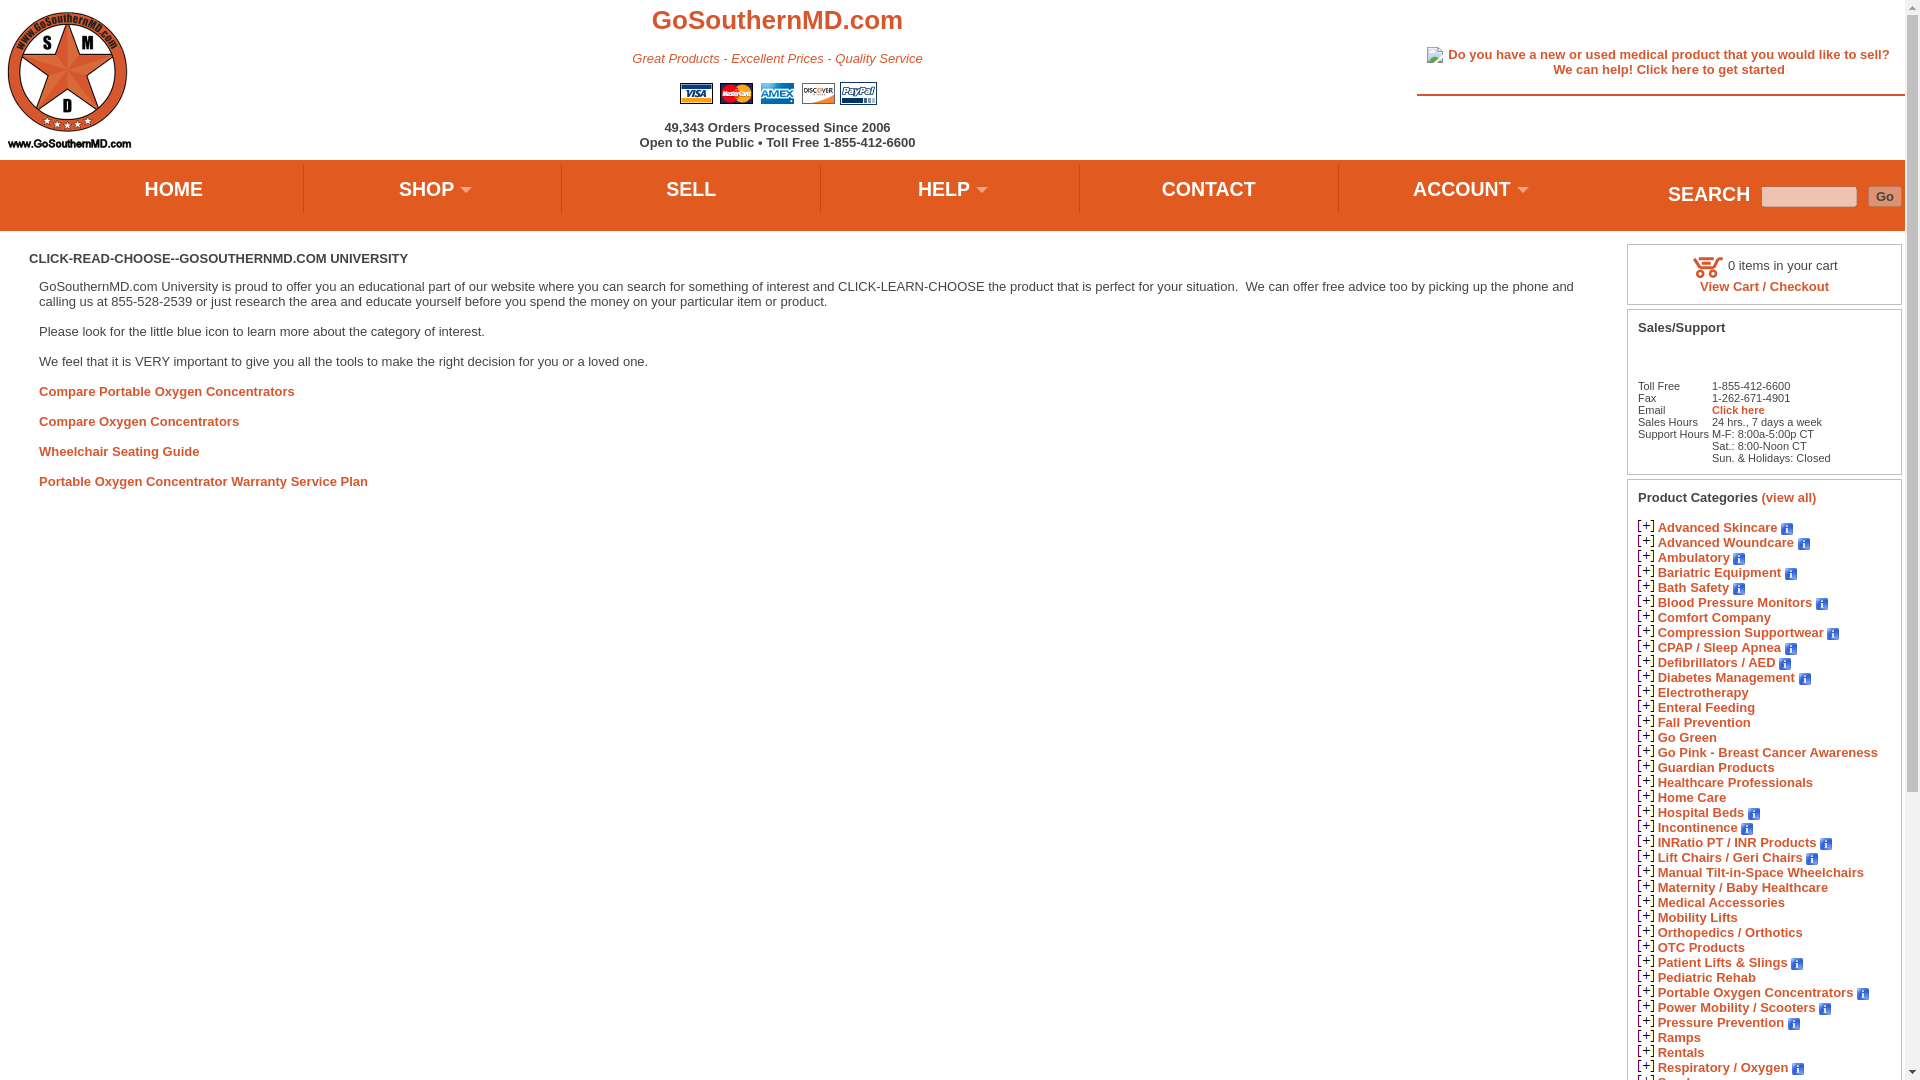 This screenshot has height=1080, width=1920. I want to click on Learn more about advanced skincare, so click(1787, 528).